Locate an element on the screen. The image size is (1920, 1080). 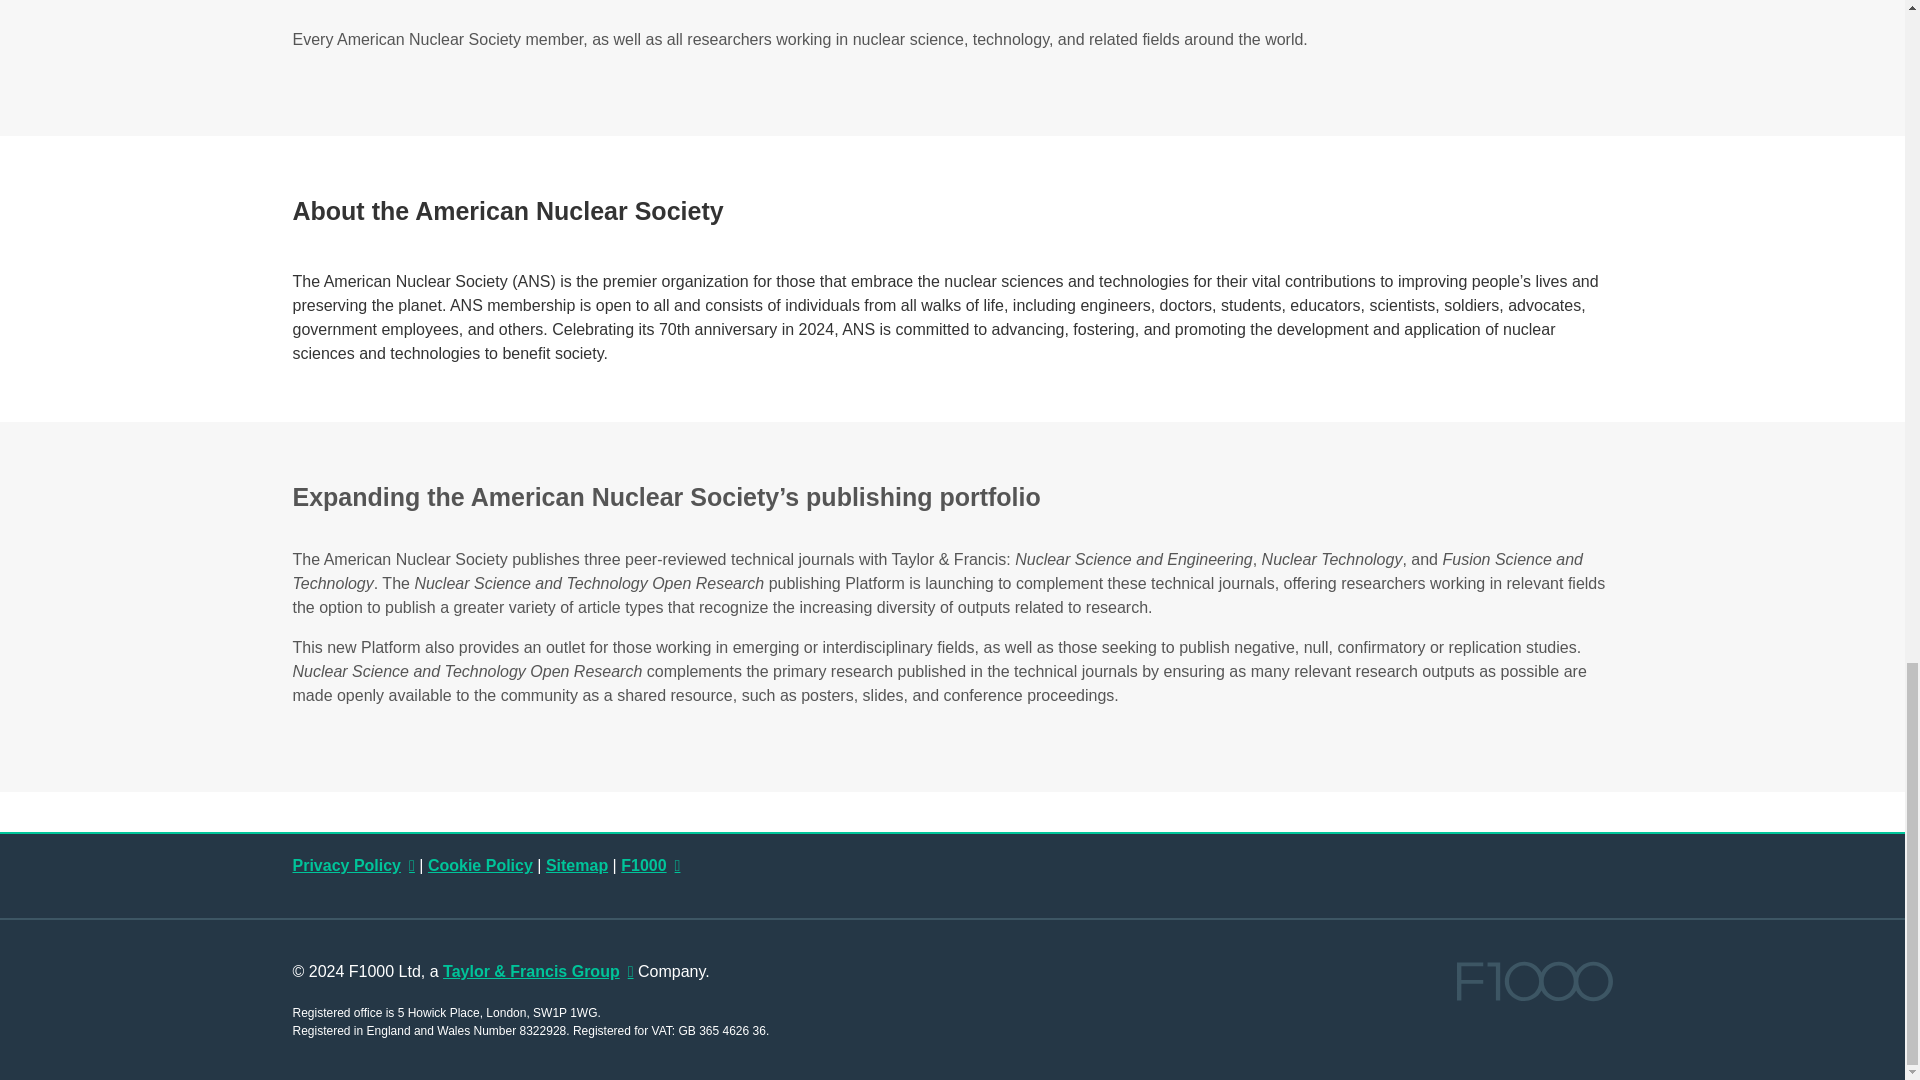
F1000 opens a new window is located at coordinates (650, 865).